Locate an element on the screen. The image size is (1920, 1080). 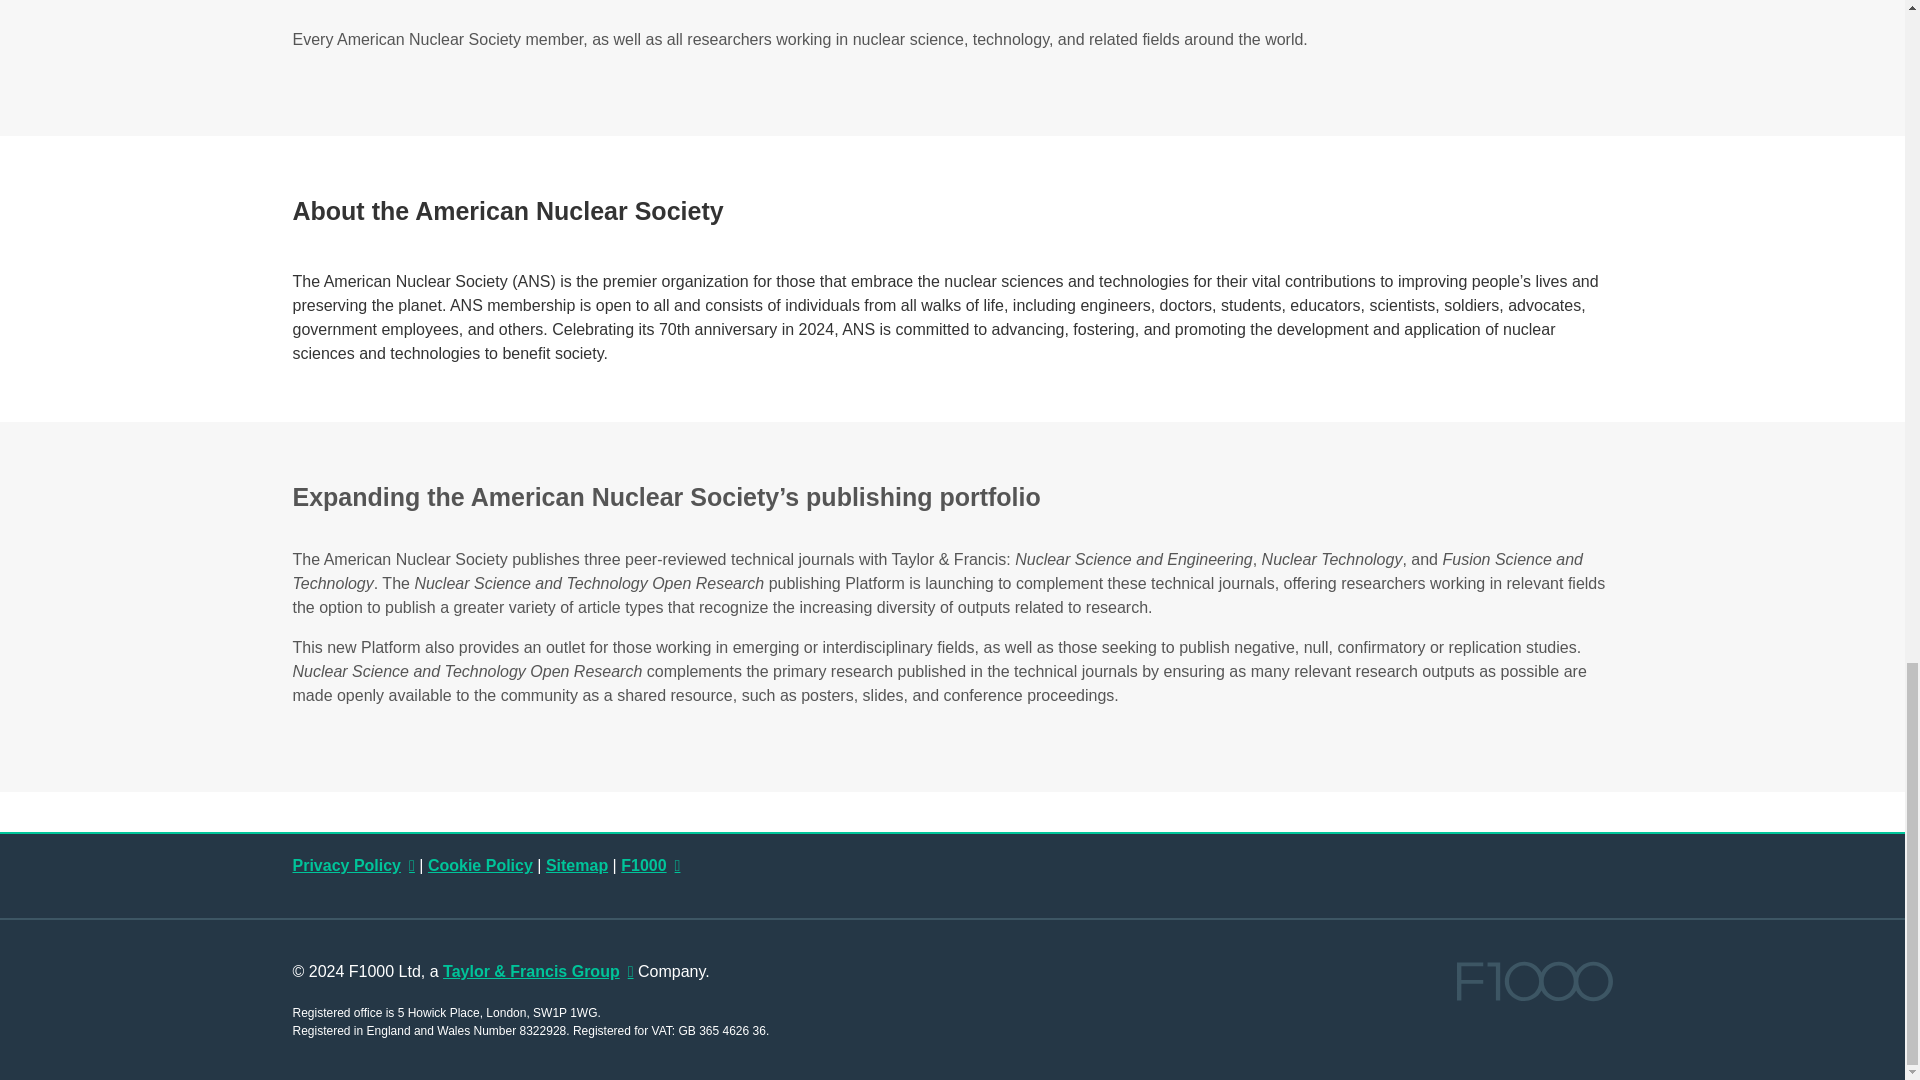
F1000 opens a new window is located at coordinates (650, 865).